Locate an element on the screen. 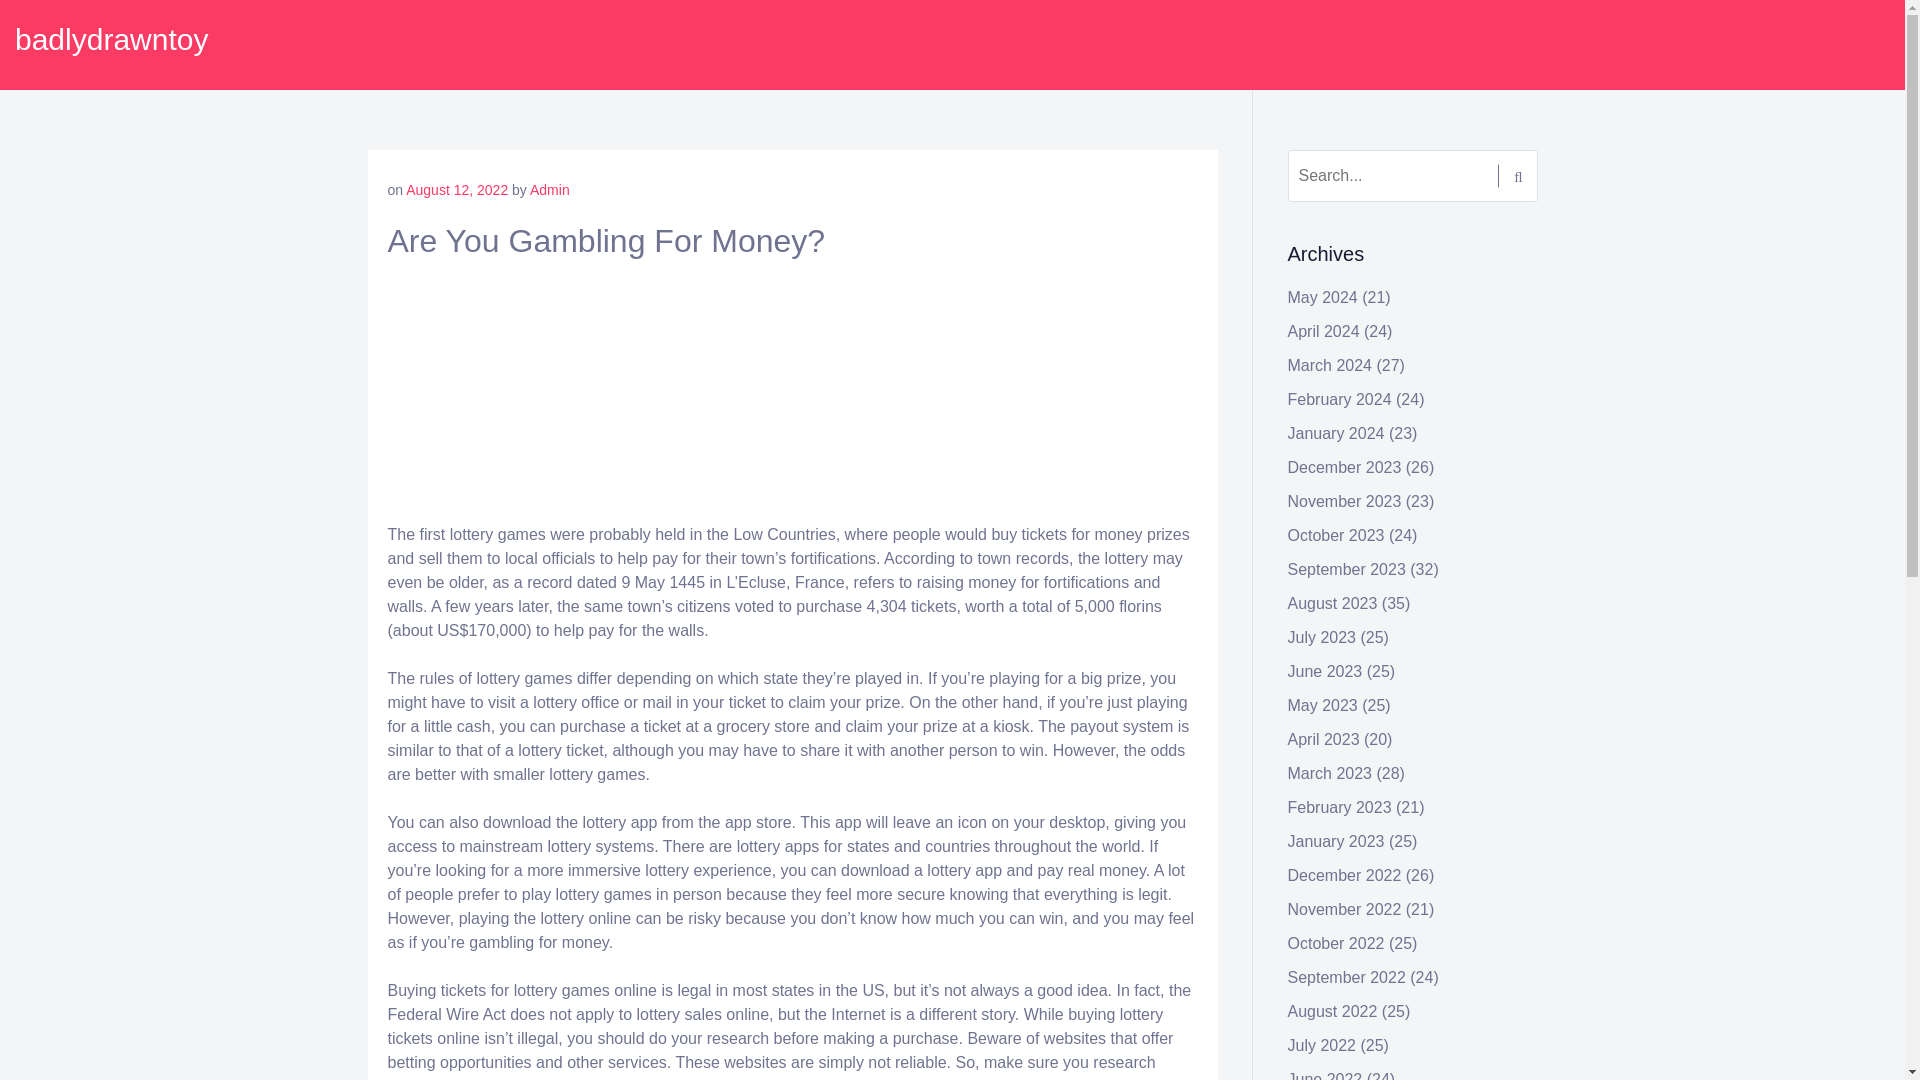 Image resolution: width=1920 pixels, height=1080 pixels. May 2023 is located at coordinates (1322, 704).